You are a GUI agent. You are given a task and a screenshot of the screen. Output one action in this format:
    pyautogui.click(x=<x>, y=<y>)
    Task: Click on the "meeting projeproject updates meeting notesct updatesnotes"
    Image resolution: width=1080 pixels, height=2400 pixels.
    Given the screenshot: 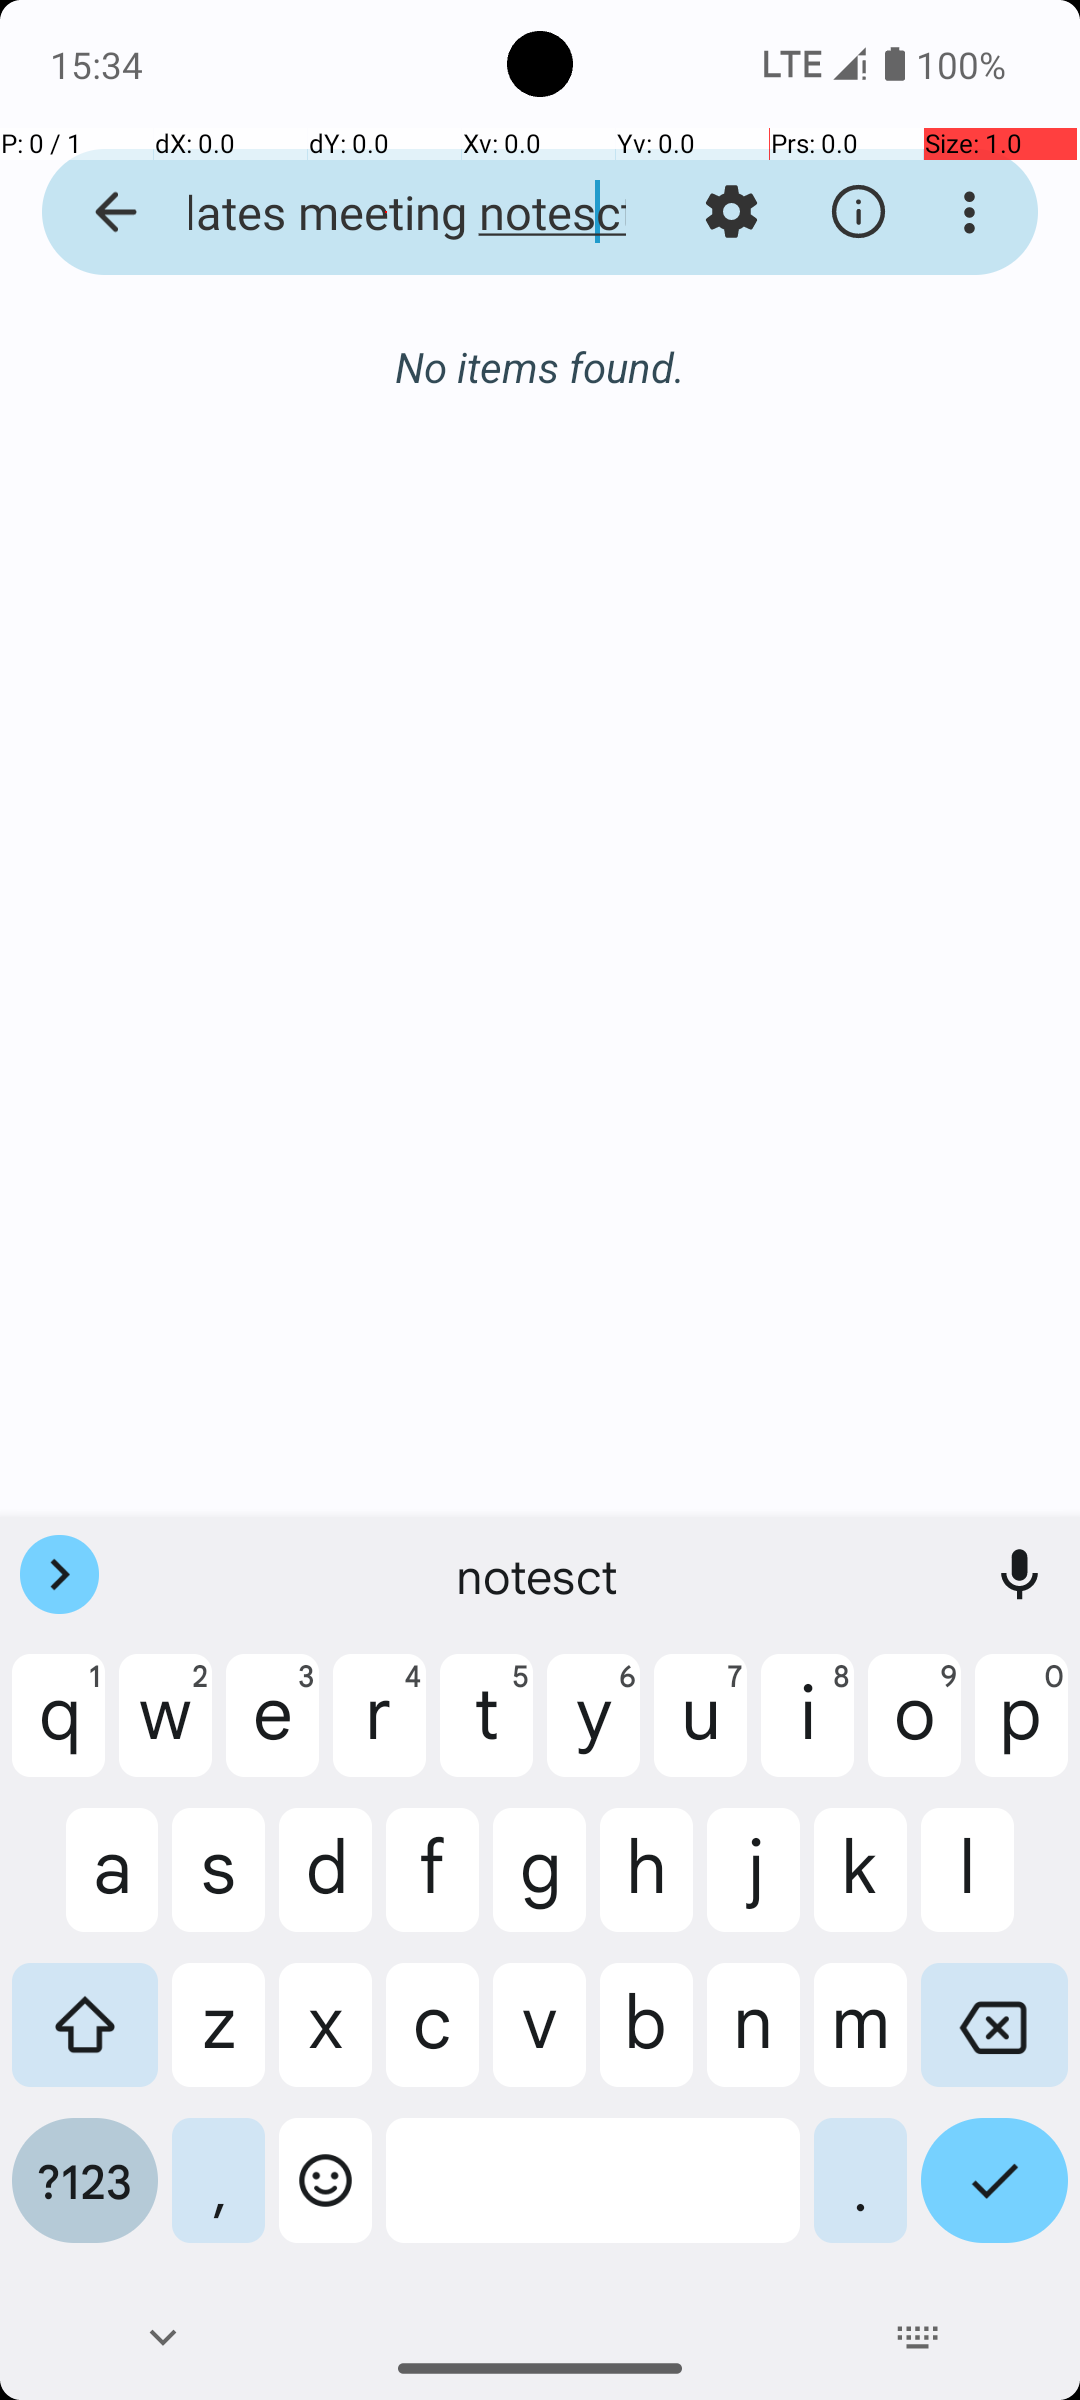 What is the action you would take?
    pyautogui.click(x=386, y=212)
    